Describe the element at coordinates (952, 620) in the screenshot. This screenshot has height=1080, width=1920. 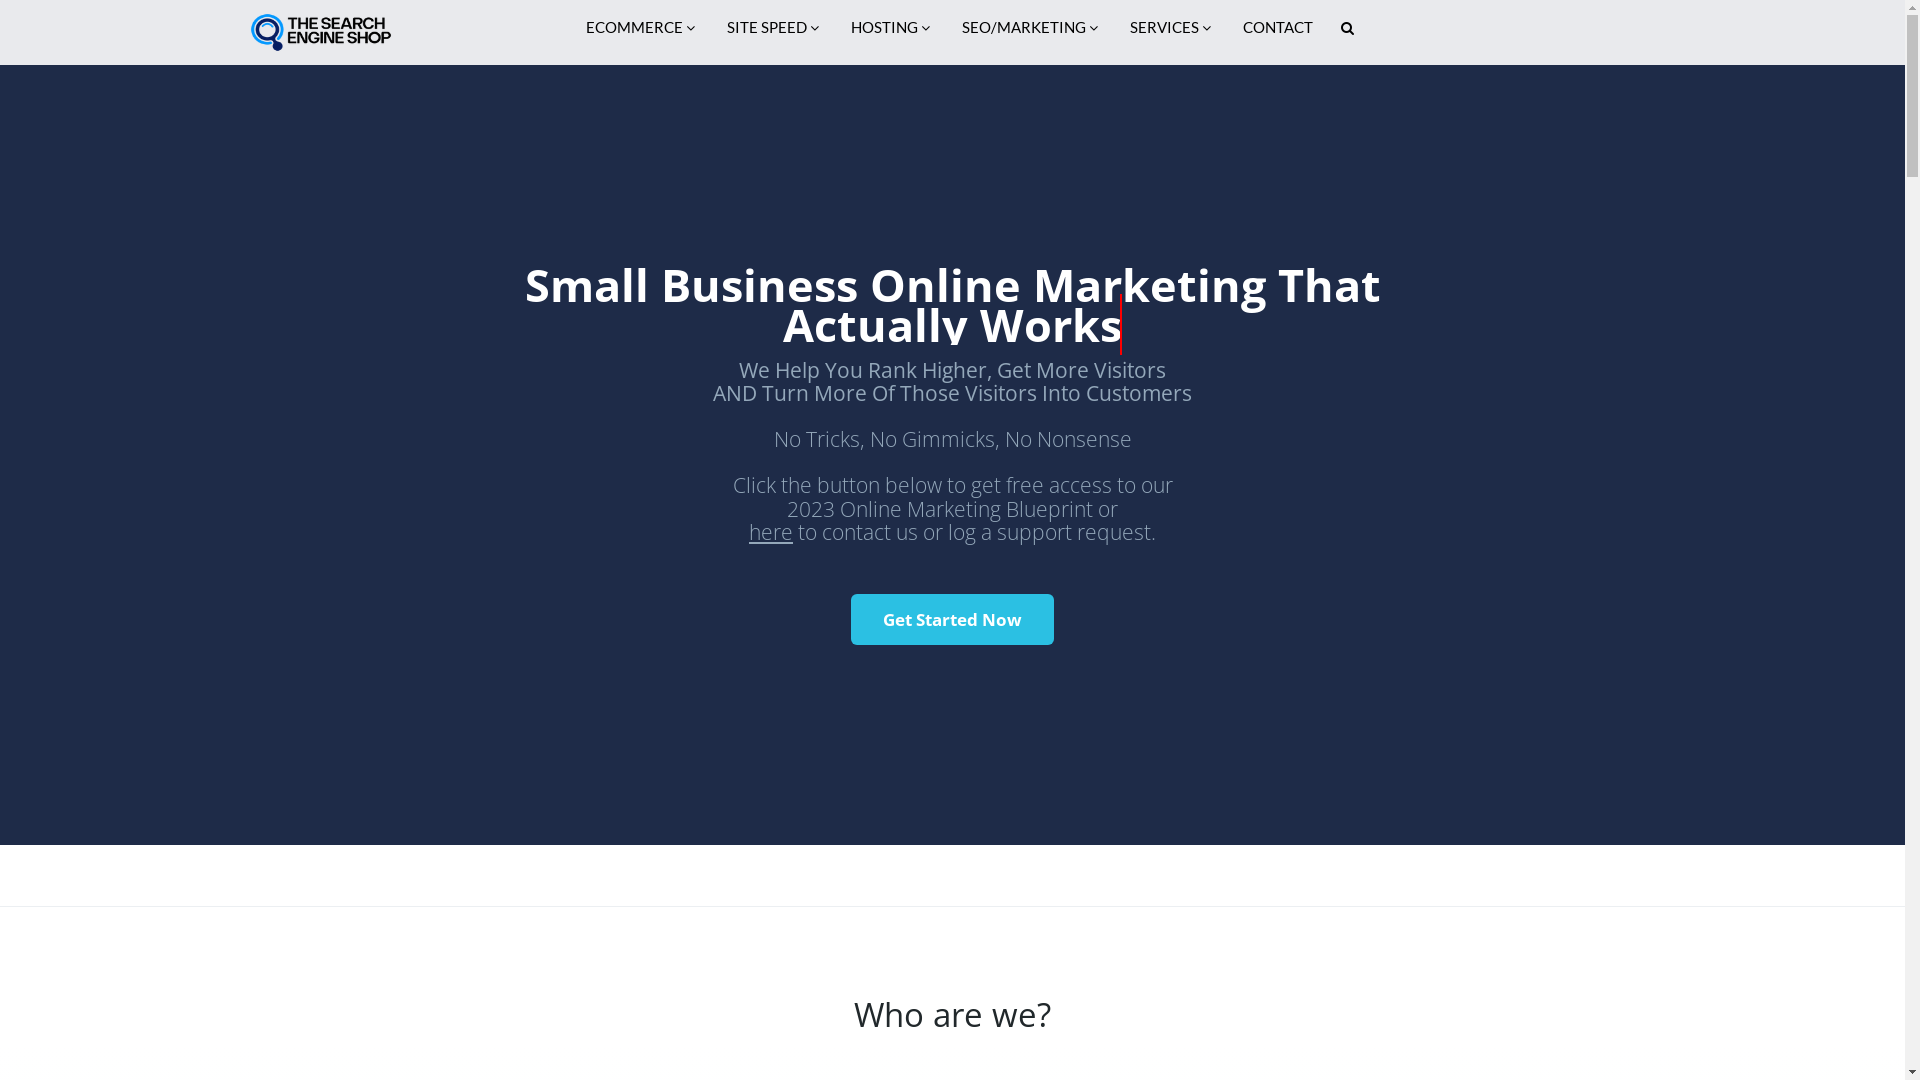
I see `Get Started Now` at that location.